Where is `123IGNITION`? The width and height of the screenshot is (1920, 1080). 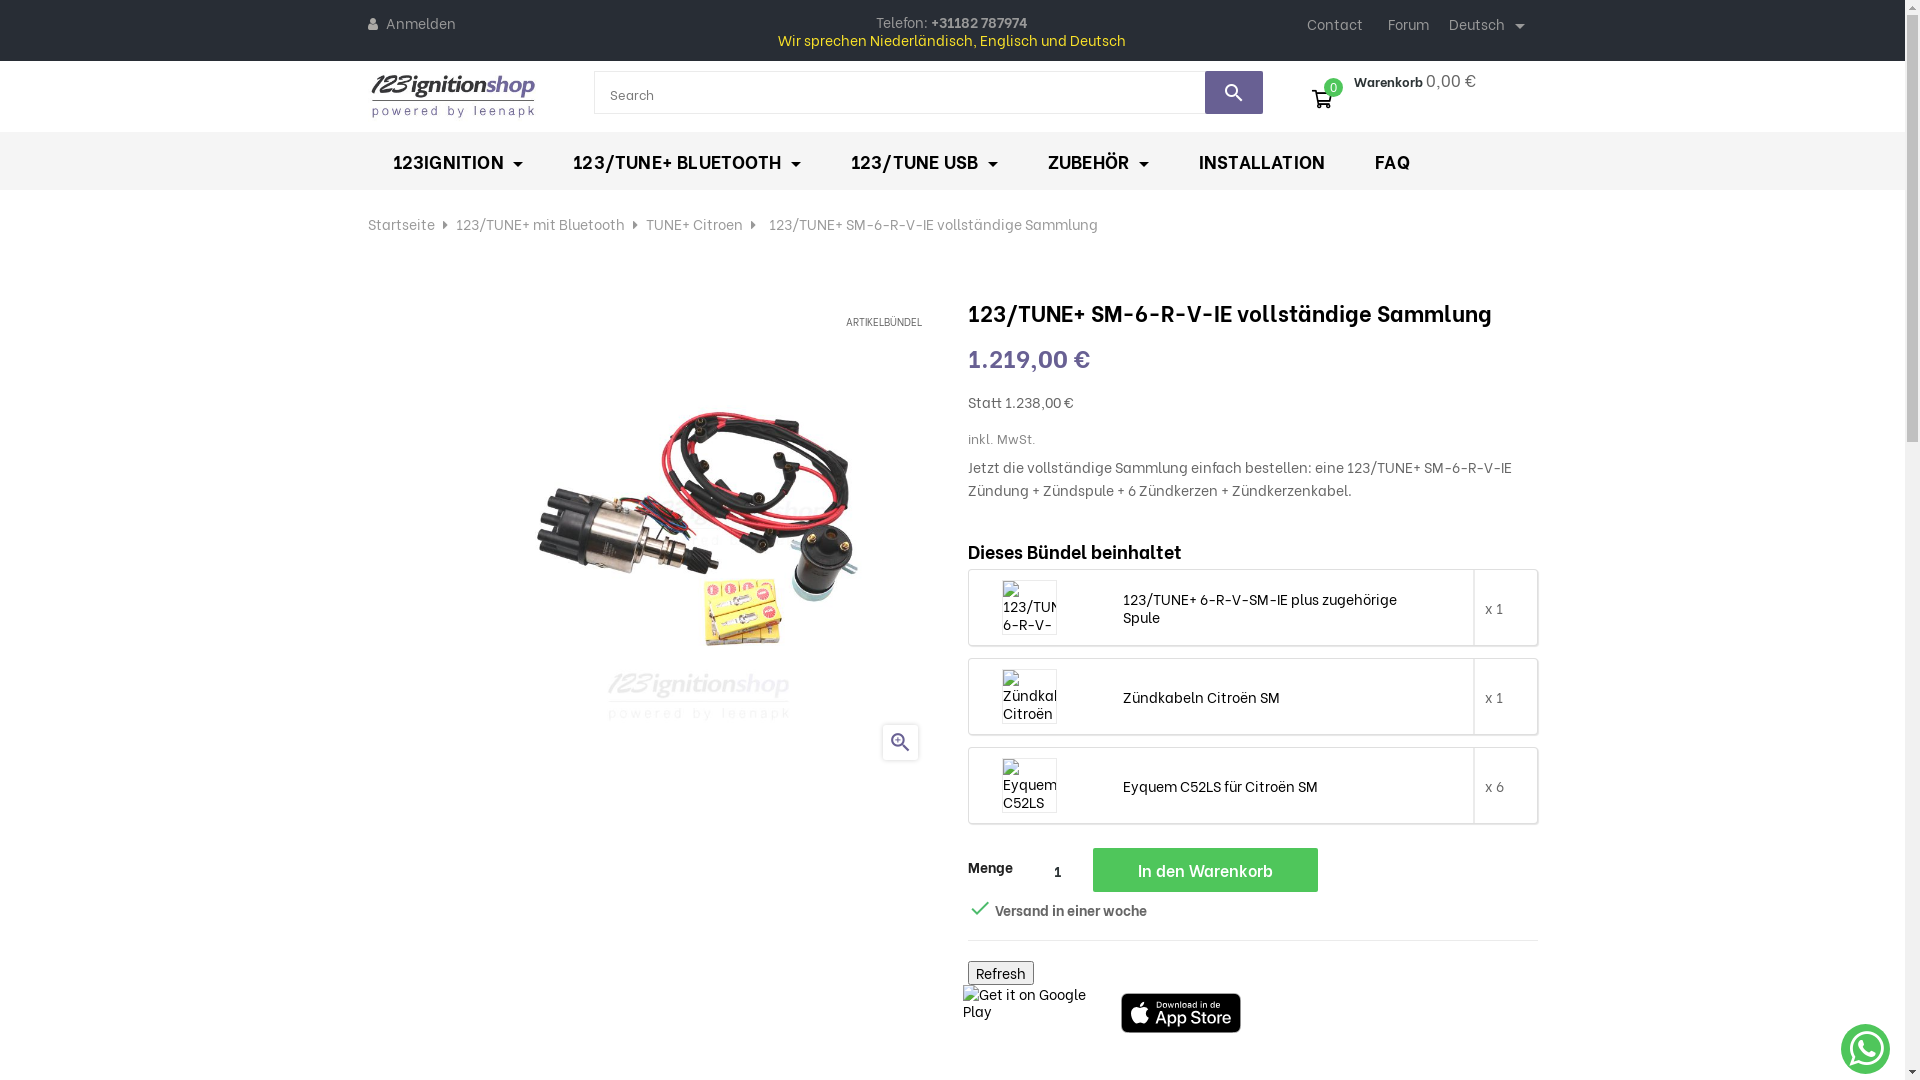 123IGNITION is located at coordinates (458, 161).